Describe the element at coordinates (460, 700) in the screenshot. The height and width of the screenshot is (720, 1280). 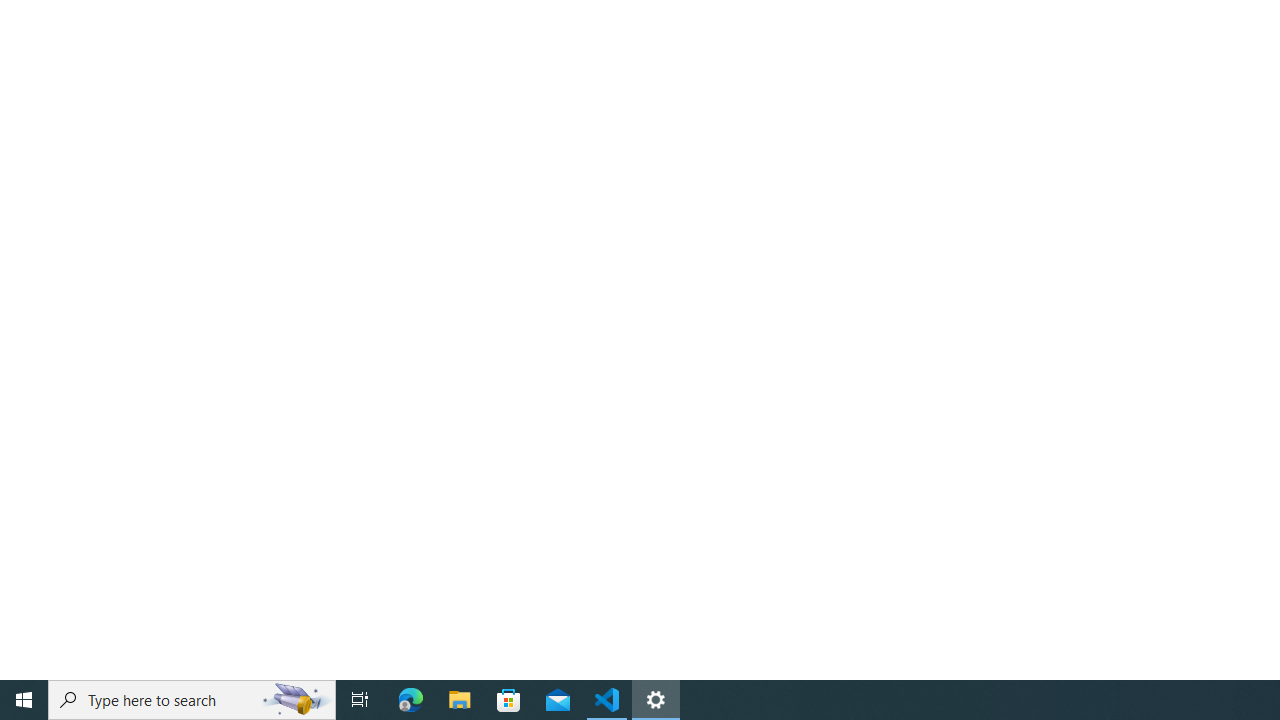
I see `File Explorer` at that location.